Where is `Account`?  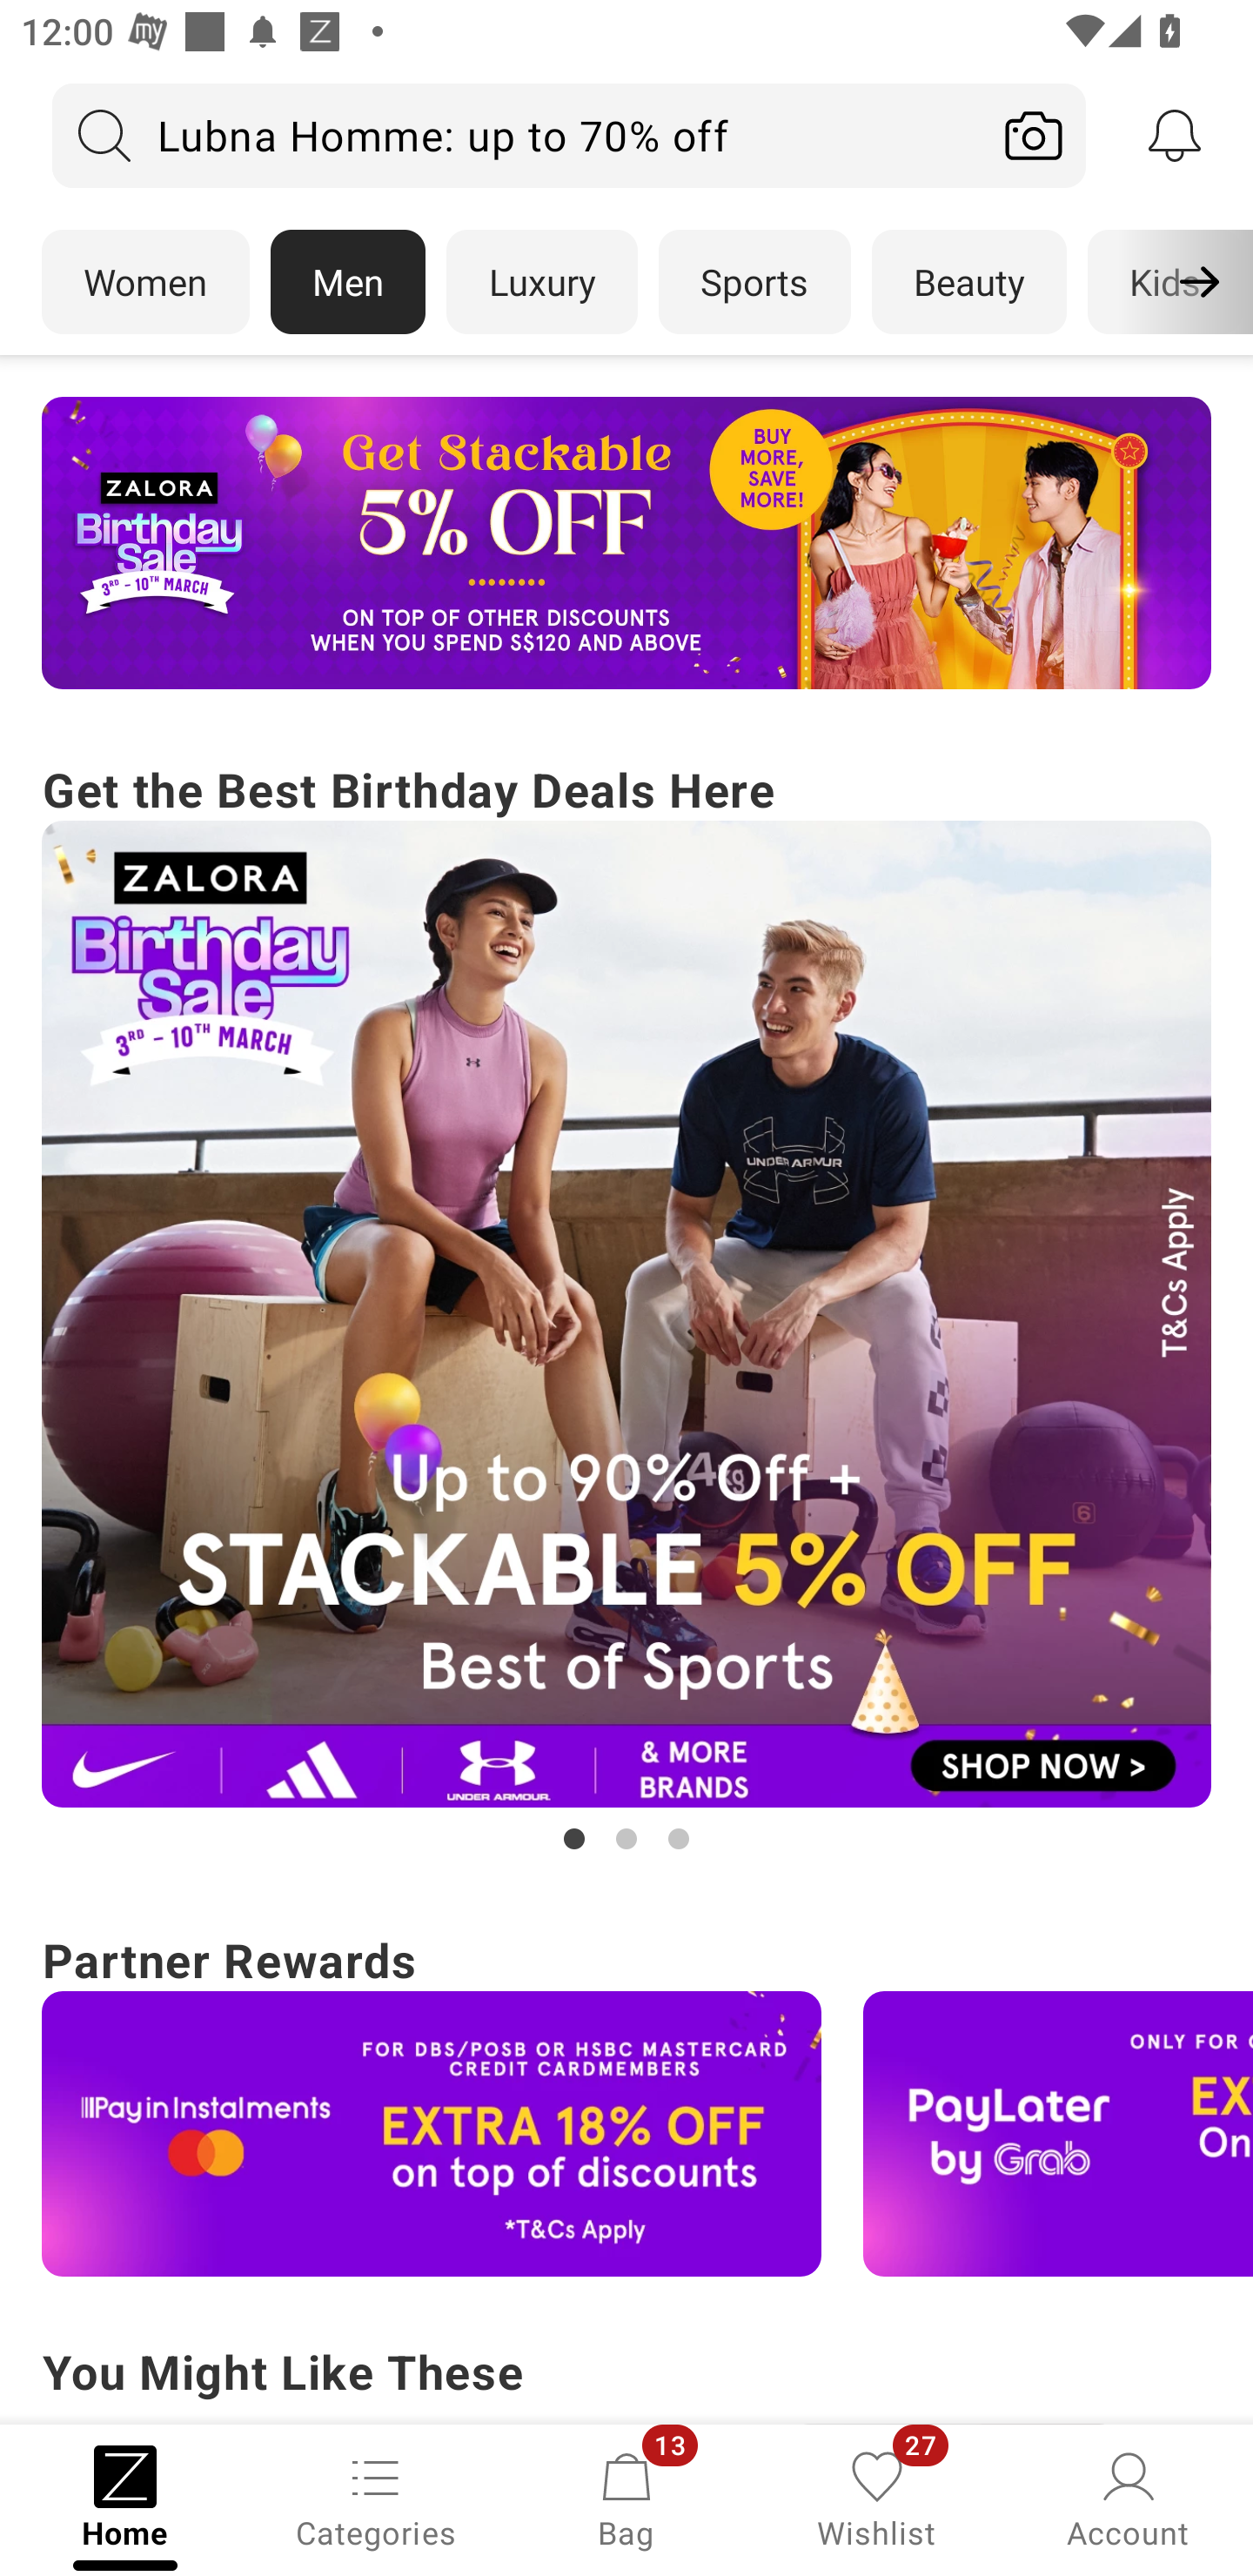 Account is located at coordinates (1128, 2498).